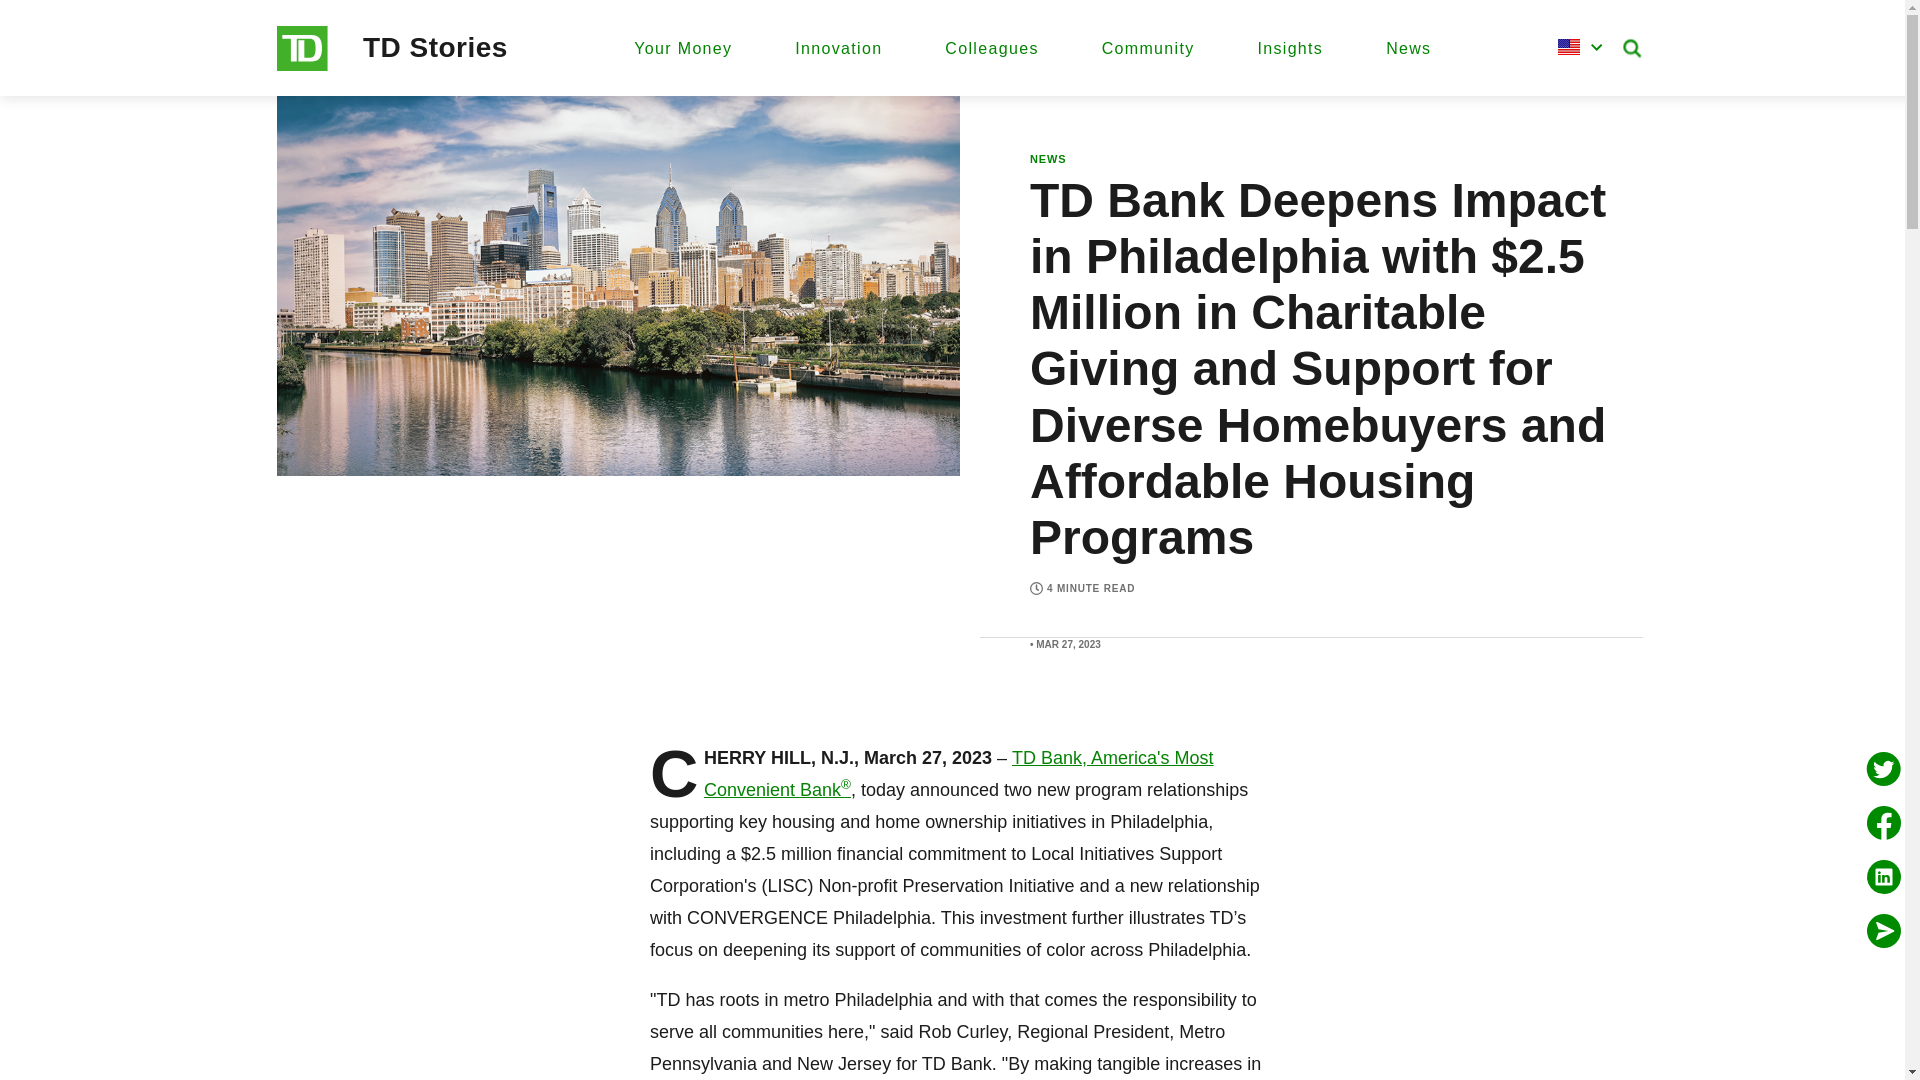 This screenshot has width=1920, height=1080. I want to click on Insights, so click(1290, 48).